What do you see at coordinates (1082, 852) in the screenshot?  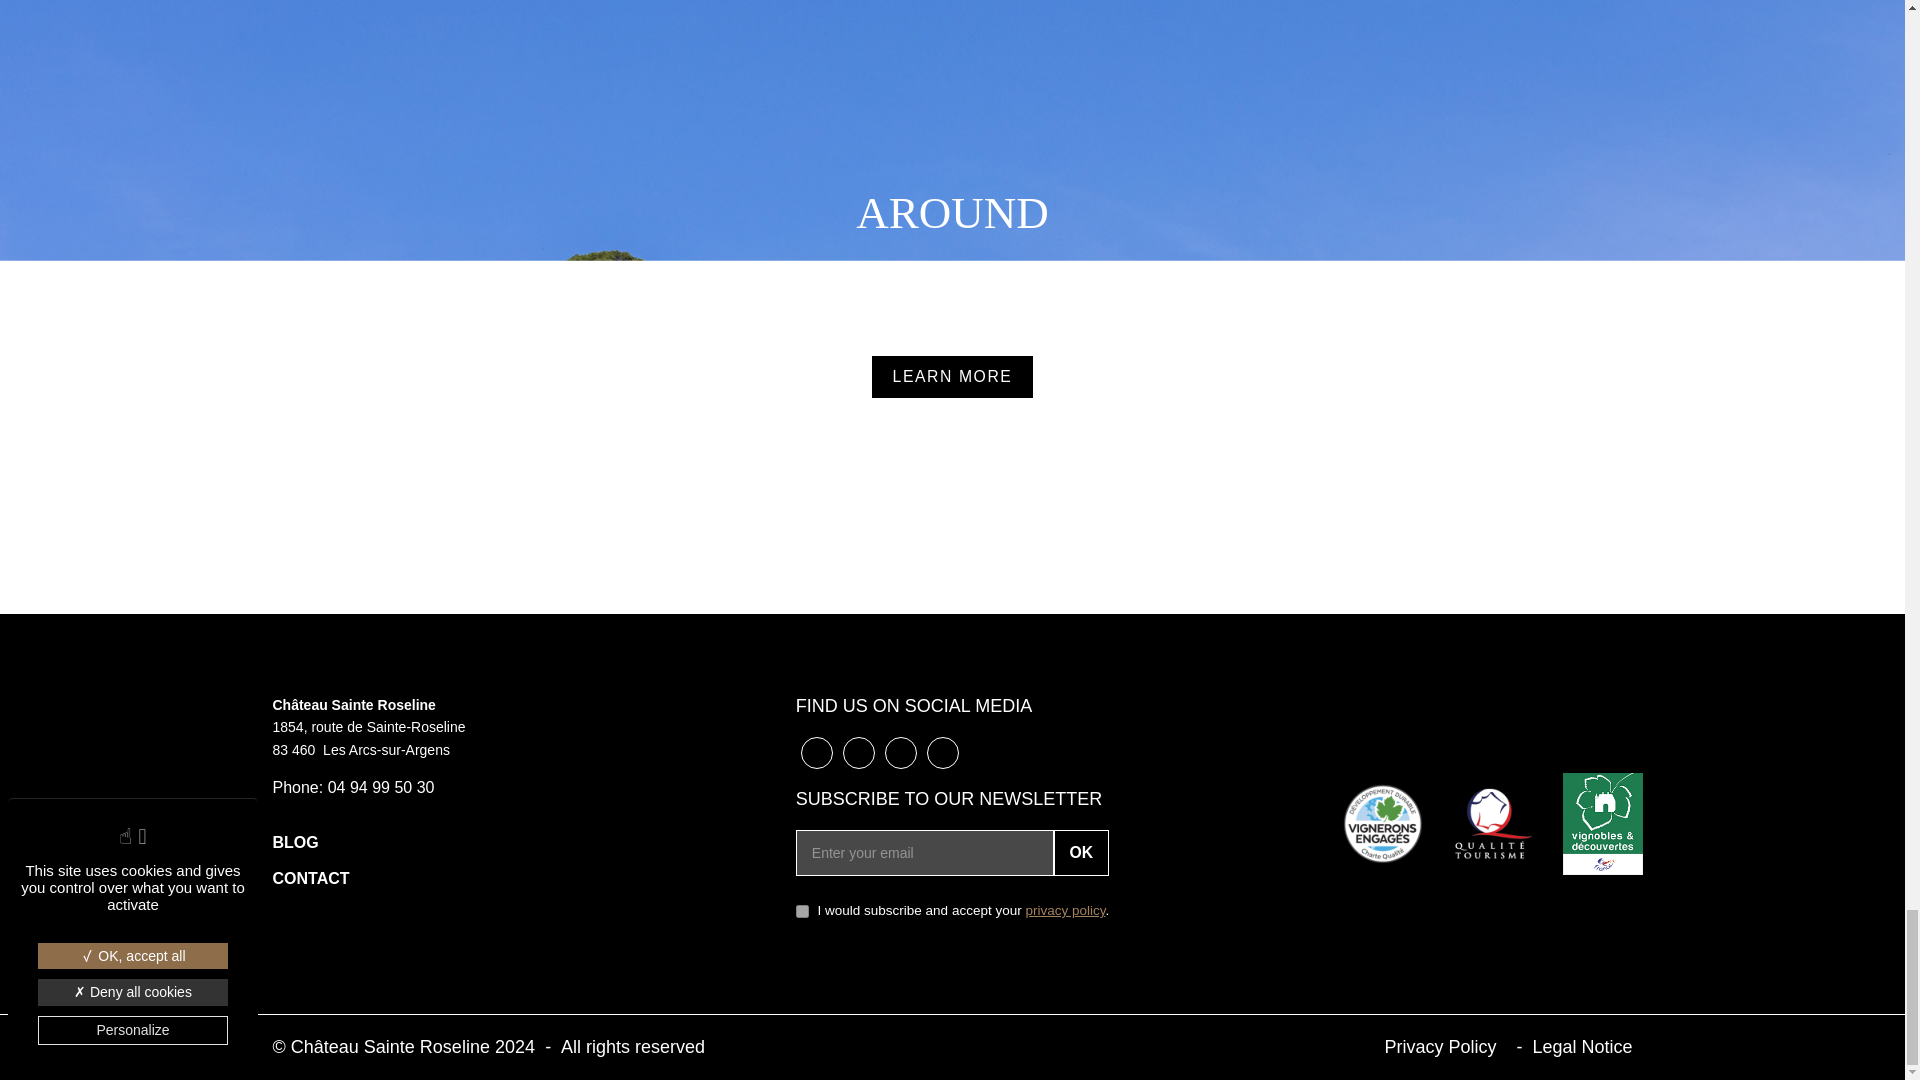 I see `OK` at bounding box center [1082, 852].